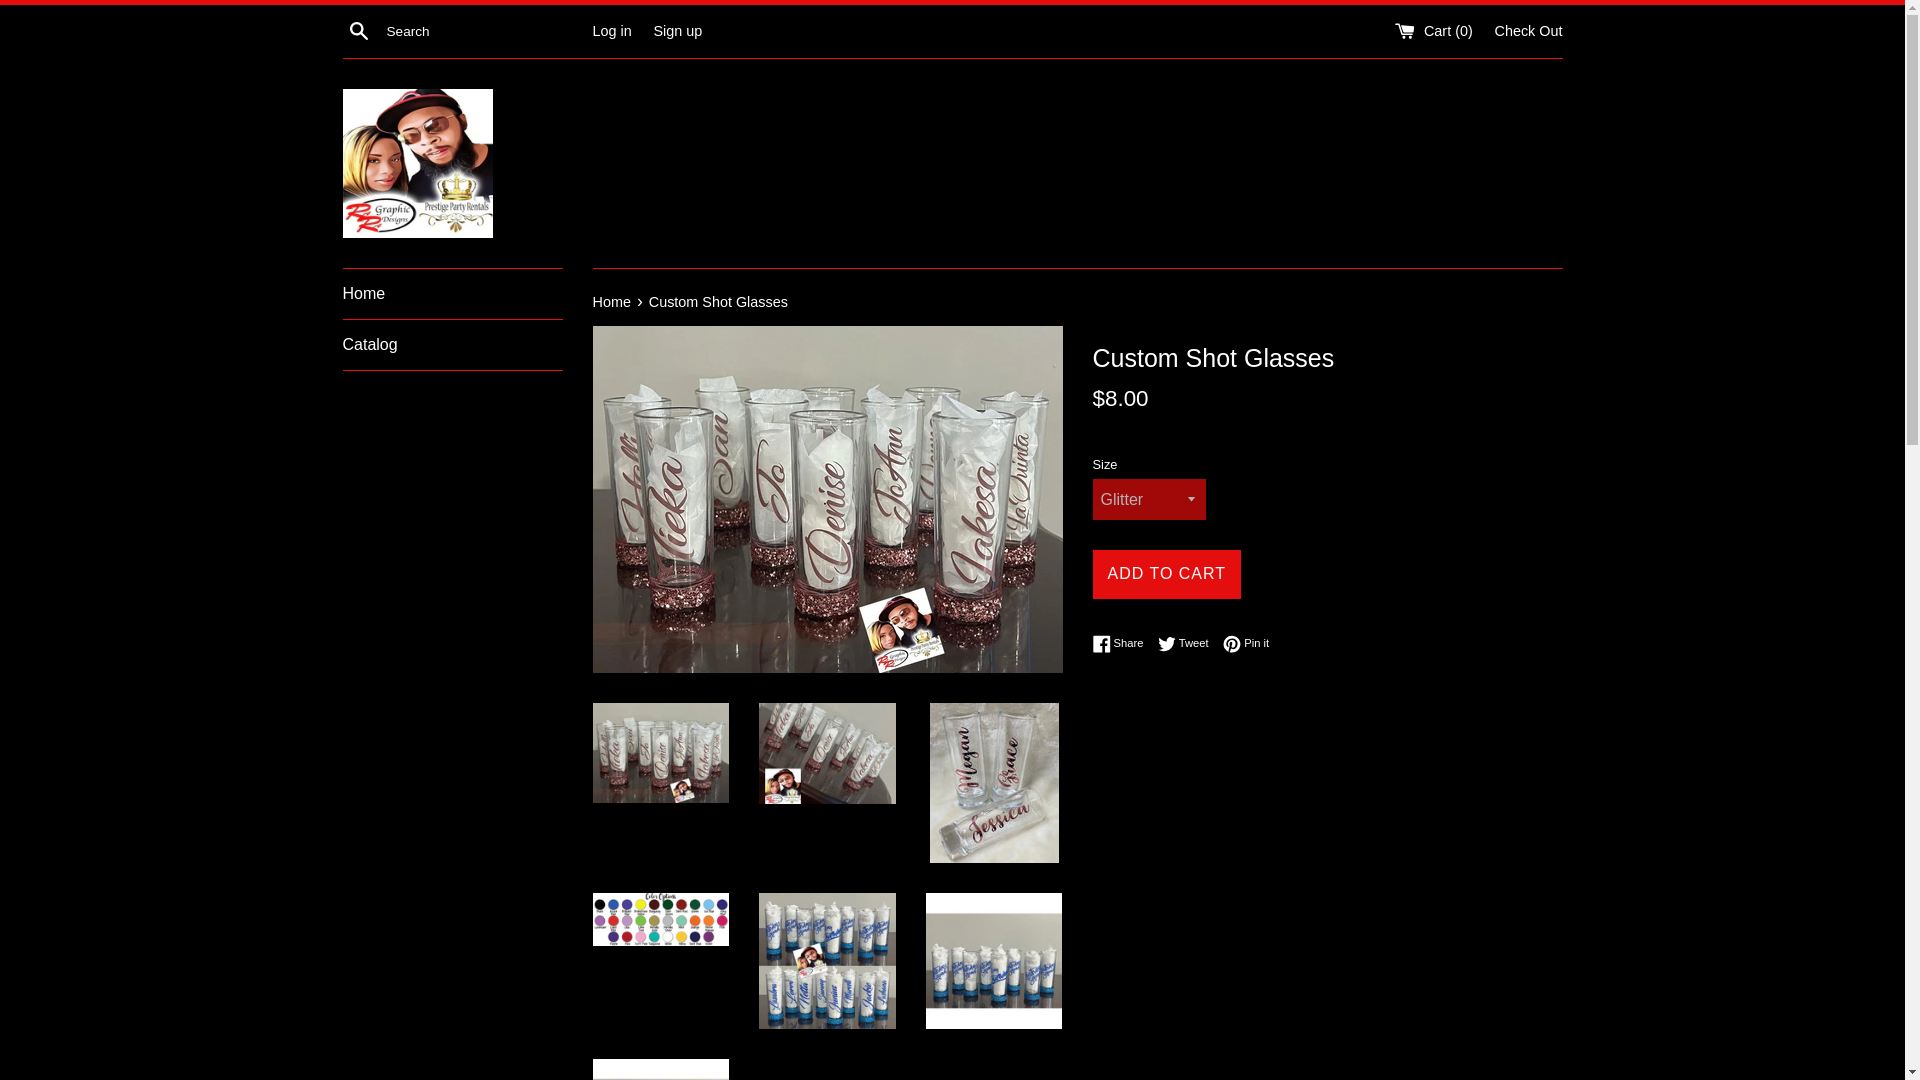 This screenshot has height=1080, width=1920. What do you see at coordinates (1188, 644) in the screenshot?
I see `Sign up` at bounding box center [1188, 644].